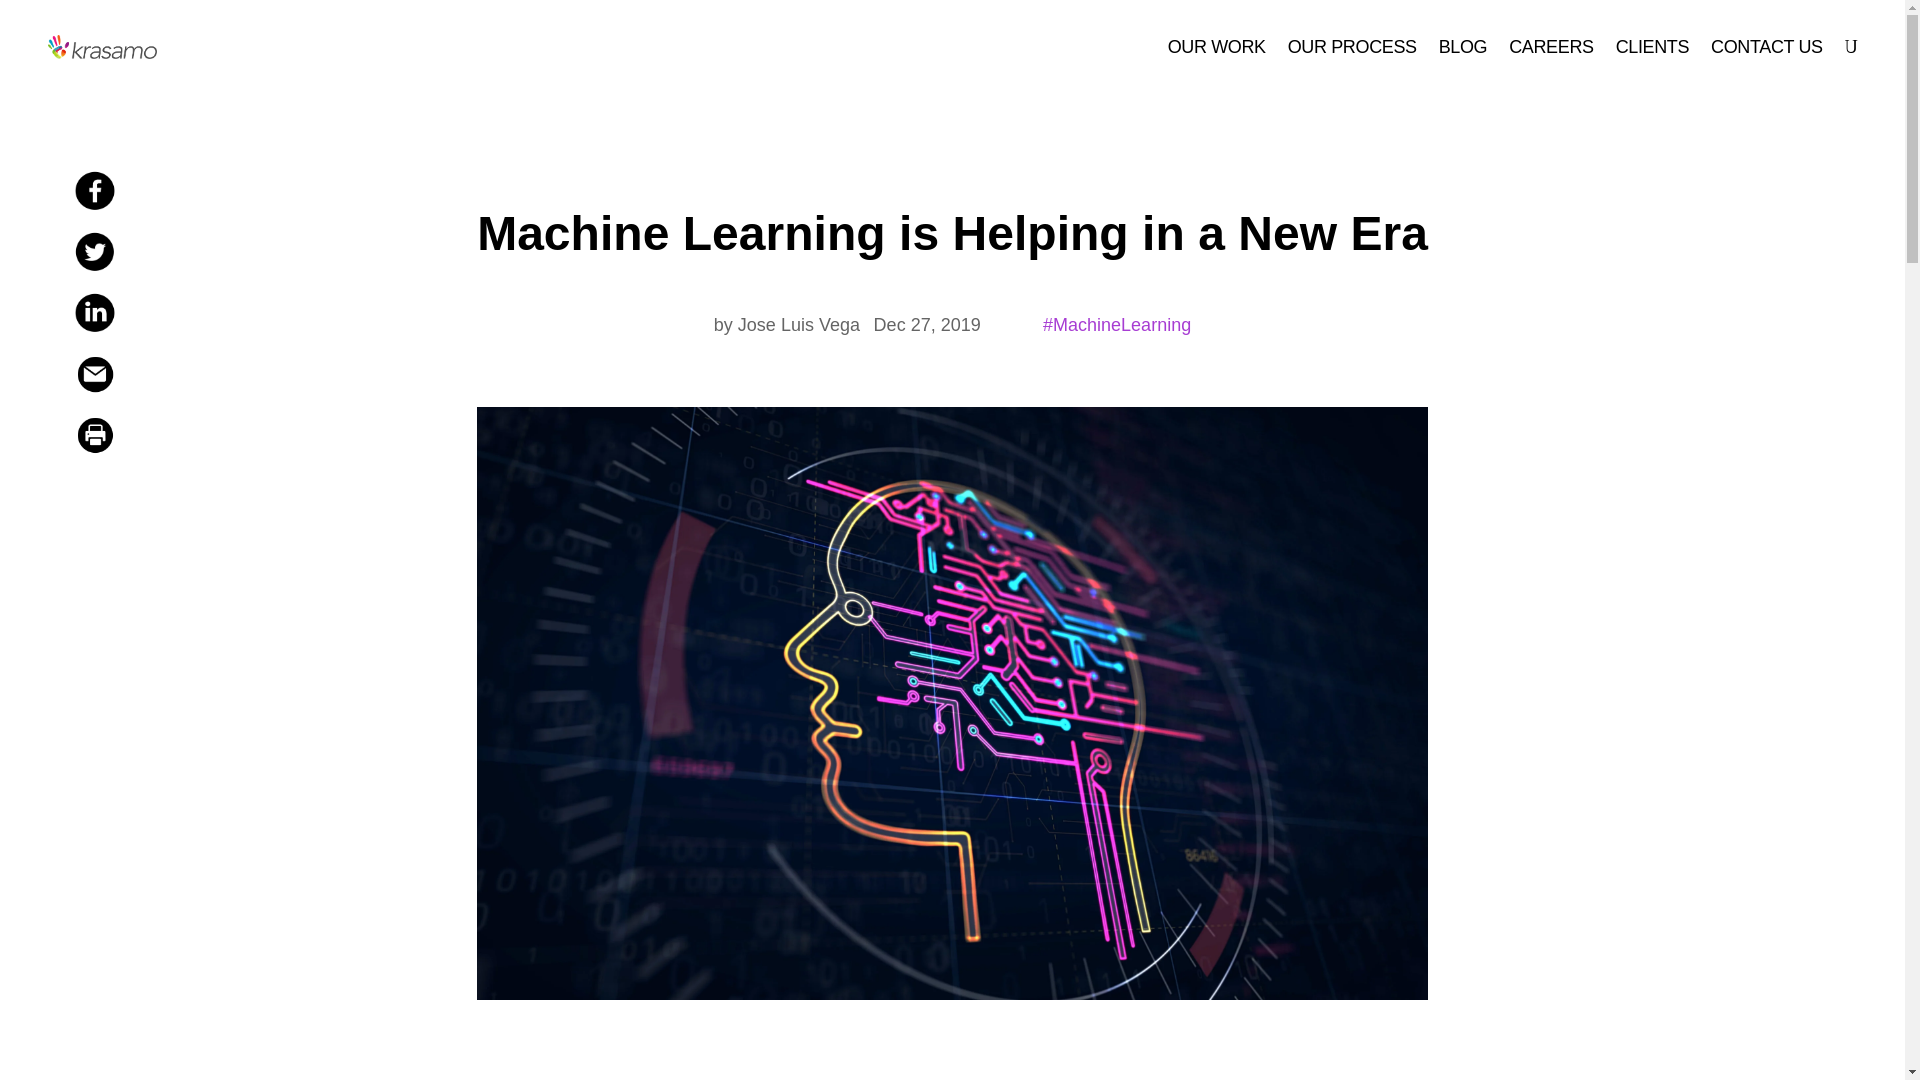 The height and width of the screenshot is (1080, 1920). Describe the element at coordinates (94, 252) in the screenshot. I see `F` at that location.